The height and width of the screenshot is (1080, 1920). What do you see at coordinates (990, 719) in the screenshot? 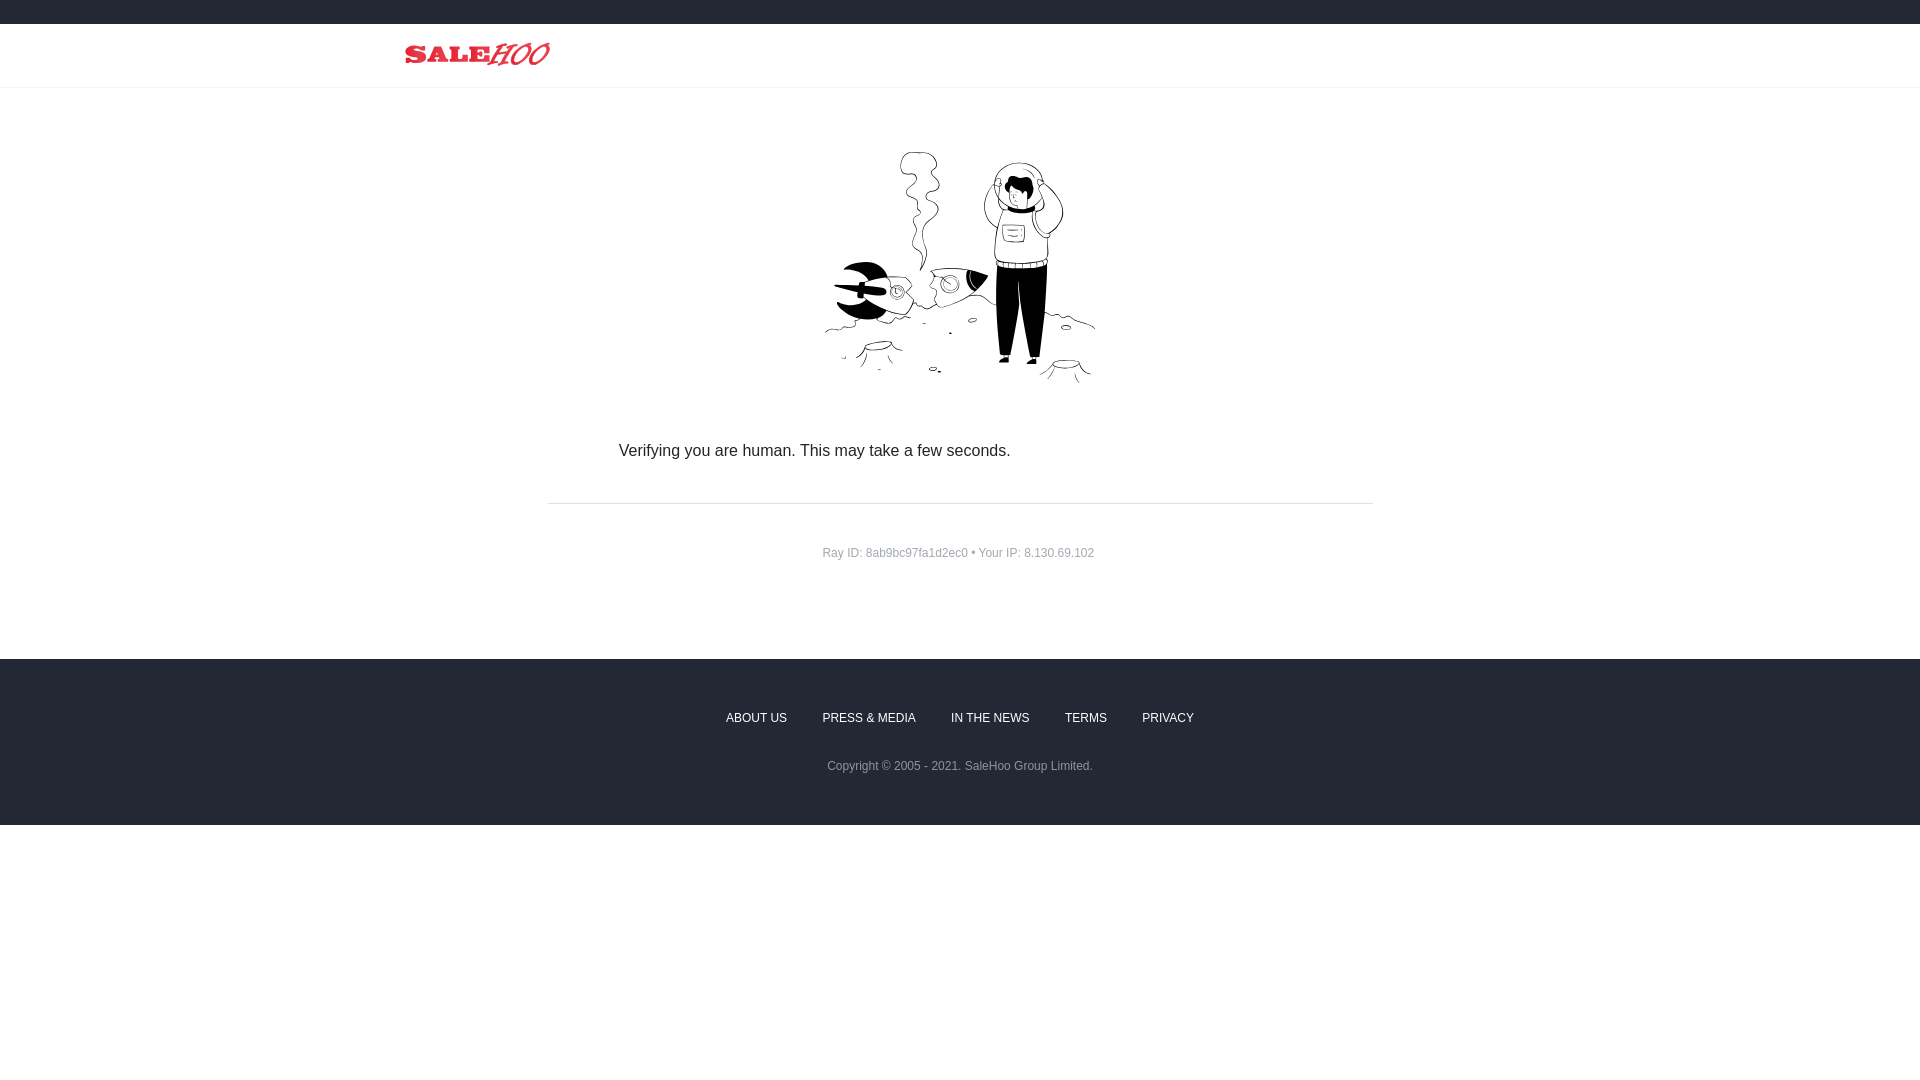
I see `IN THE NEWS` at bounding box center [990, 719].